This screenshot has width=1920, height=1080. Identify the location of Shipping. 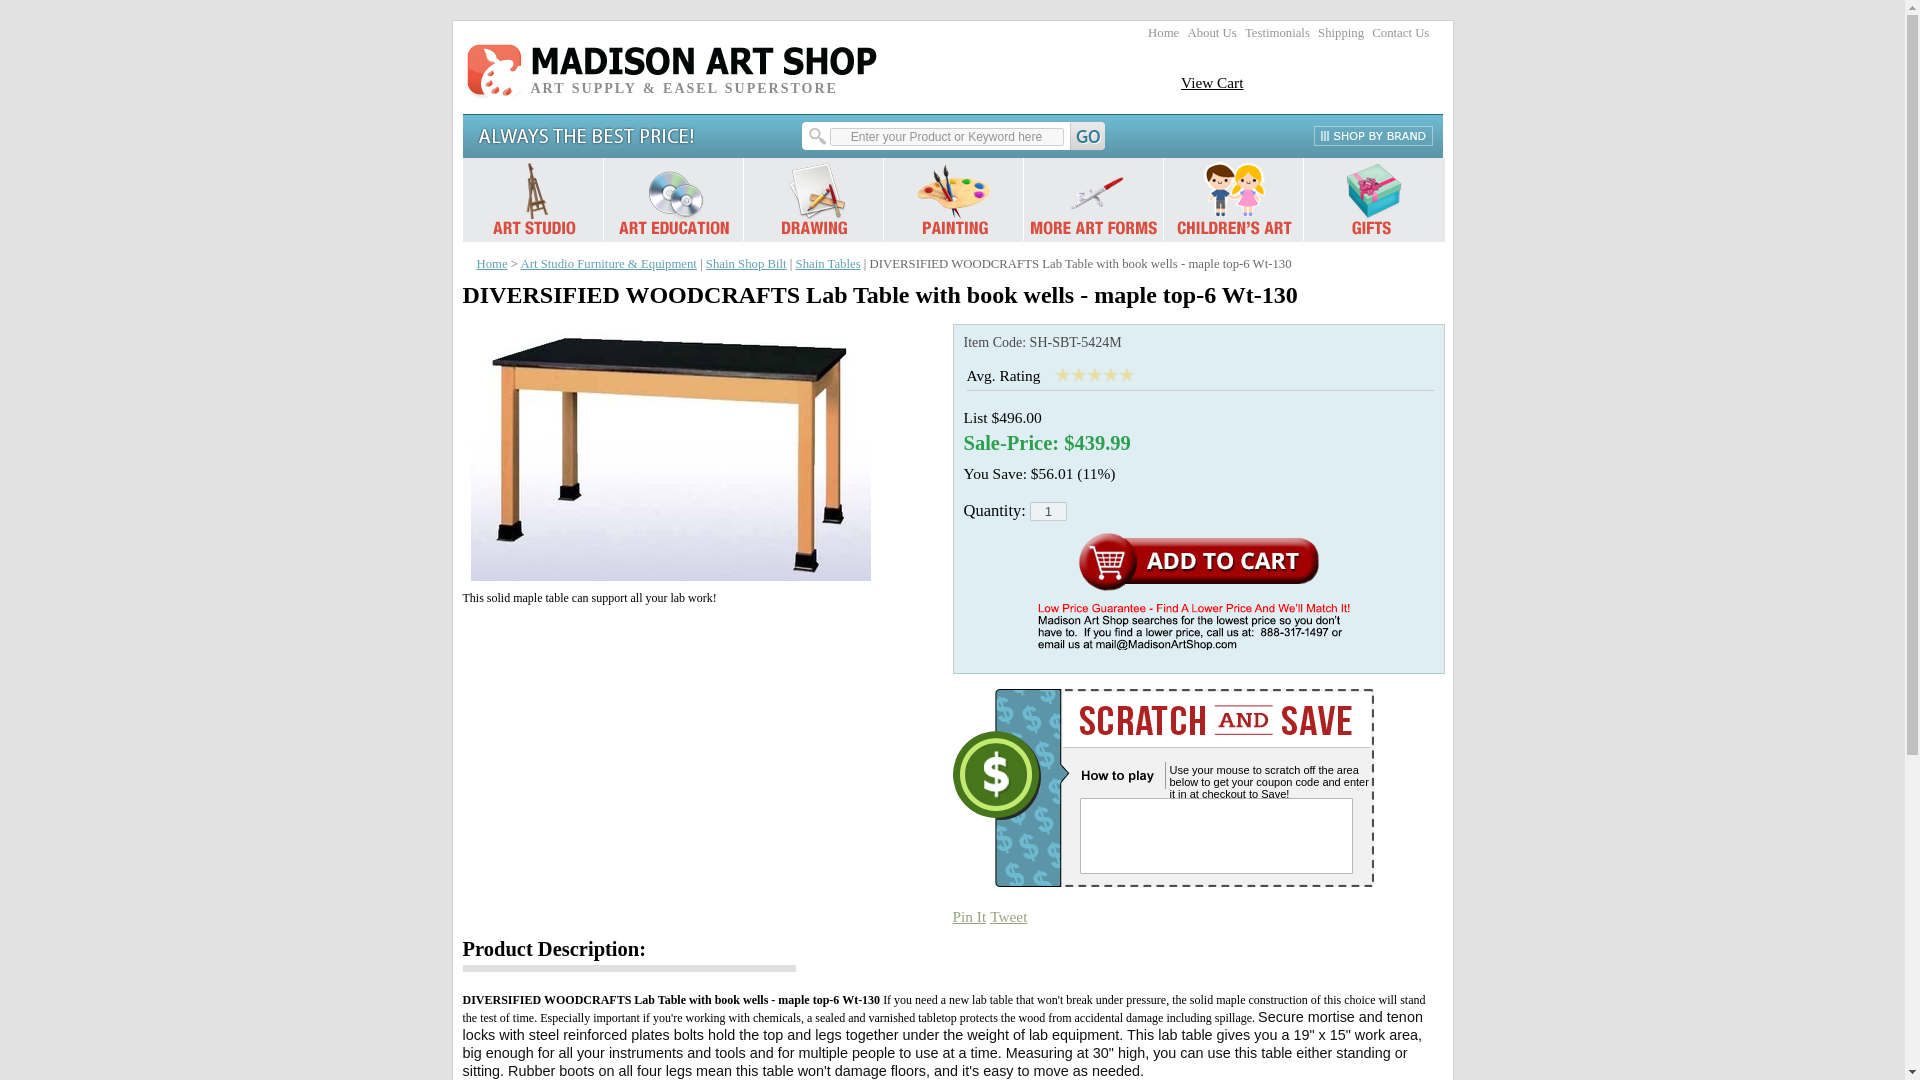
(1340, 32).